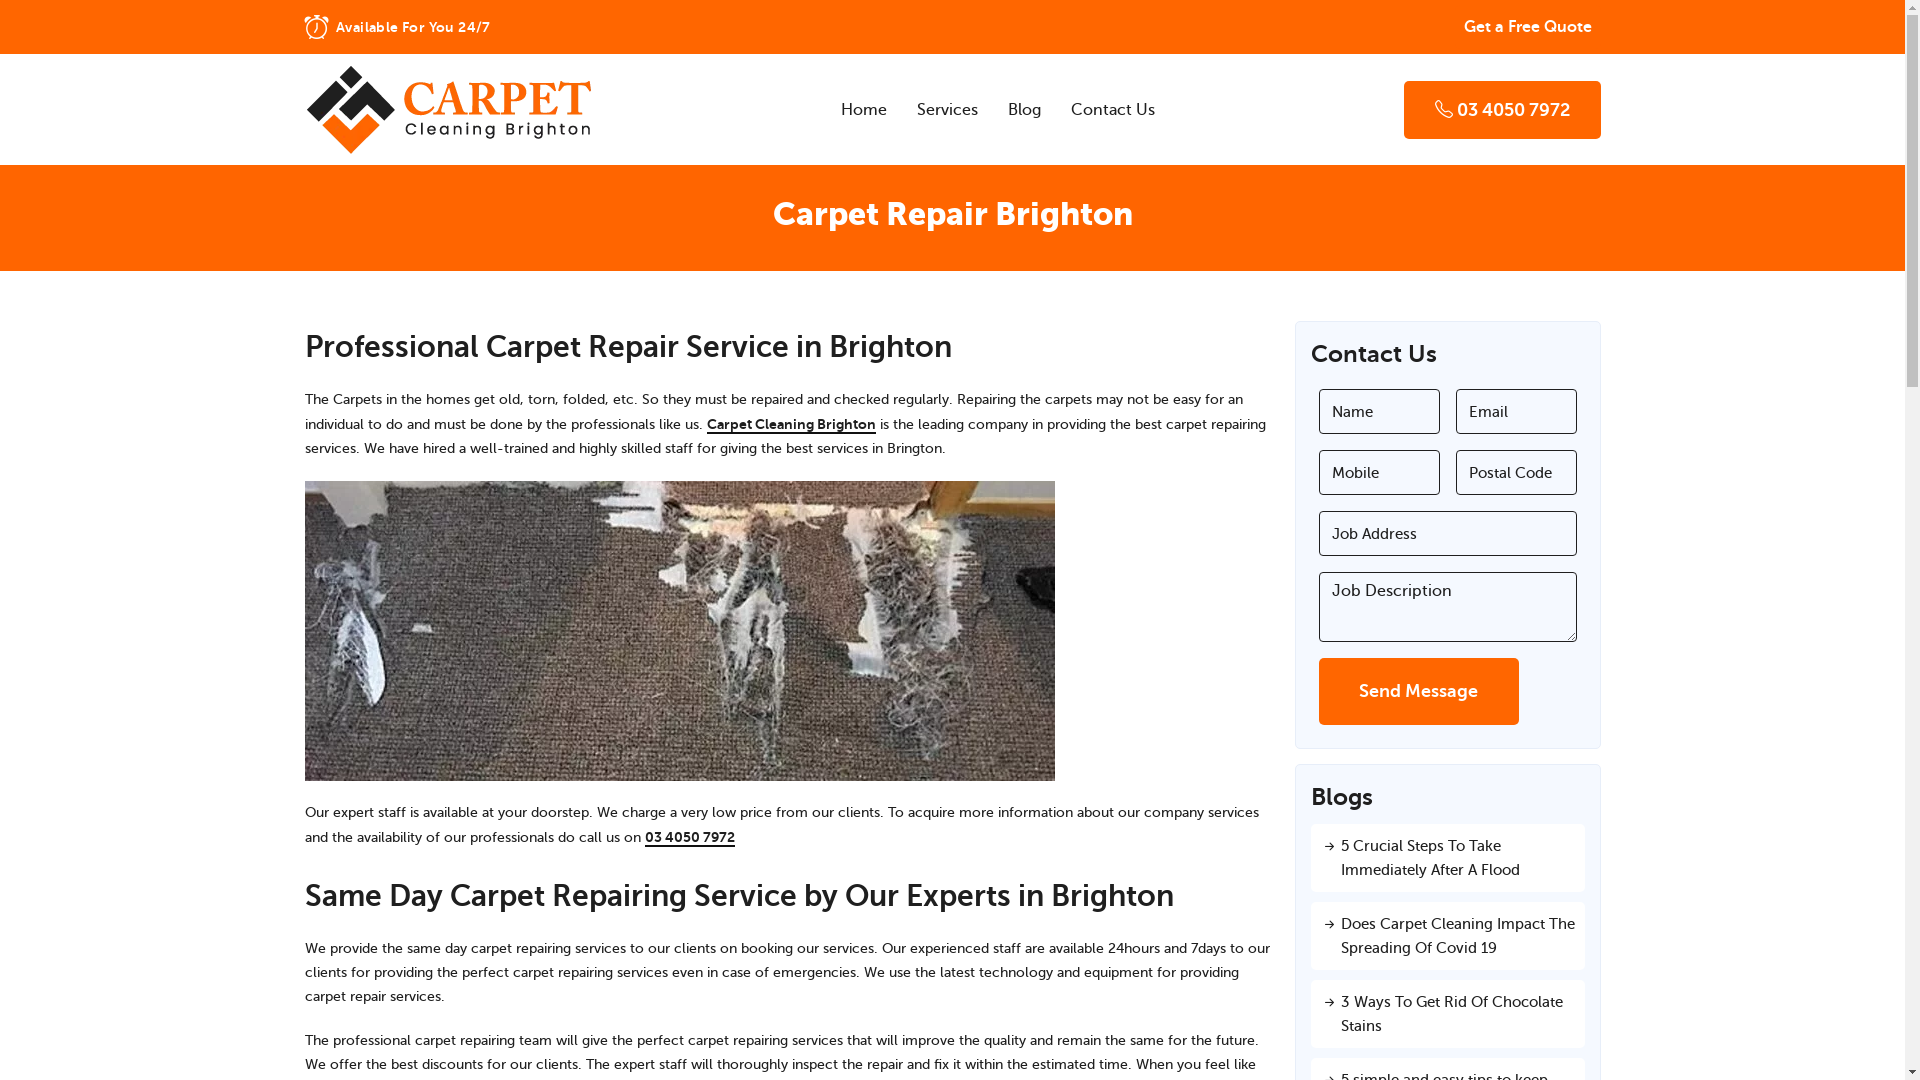 This screenshot has width=1920, height=1080. What do you see at coordinates (1447, 936) in the screenshot?
I see `Does Carpet Cleaning Impact The Spreading Of Covid 19` at bounding box center [1447, 936].